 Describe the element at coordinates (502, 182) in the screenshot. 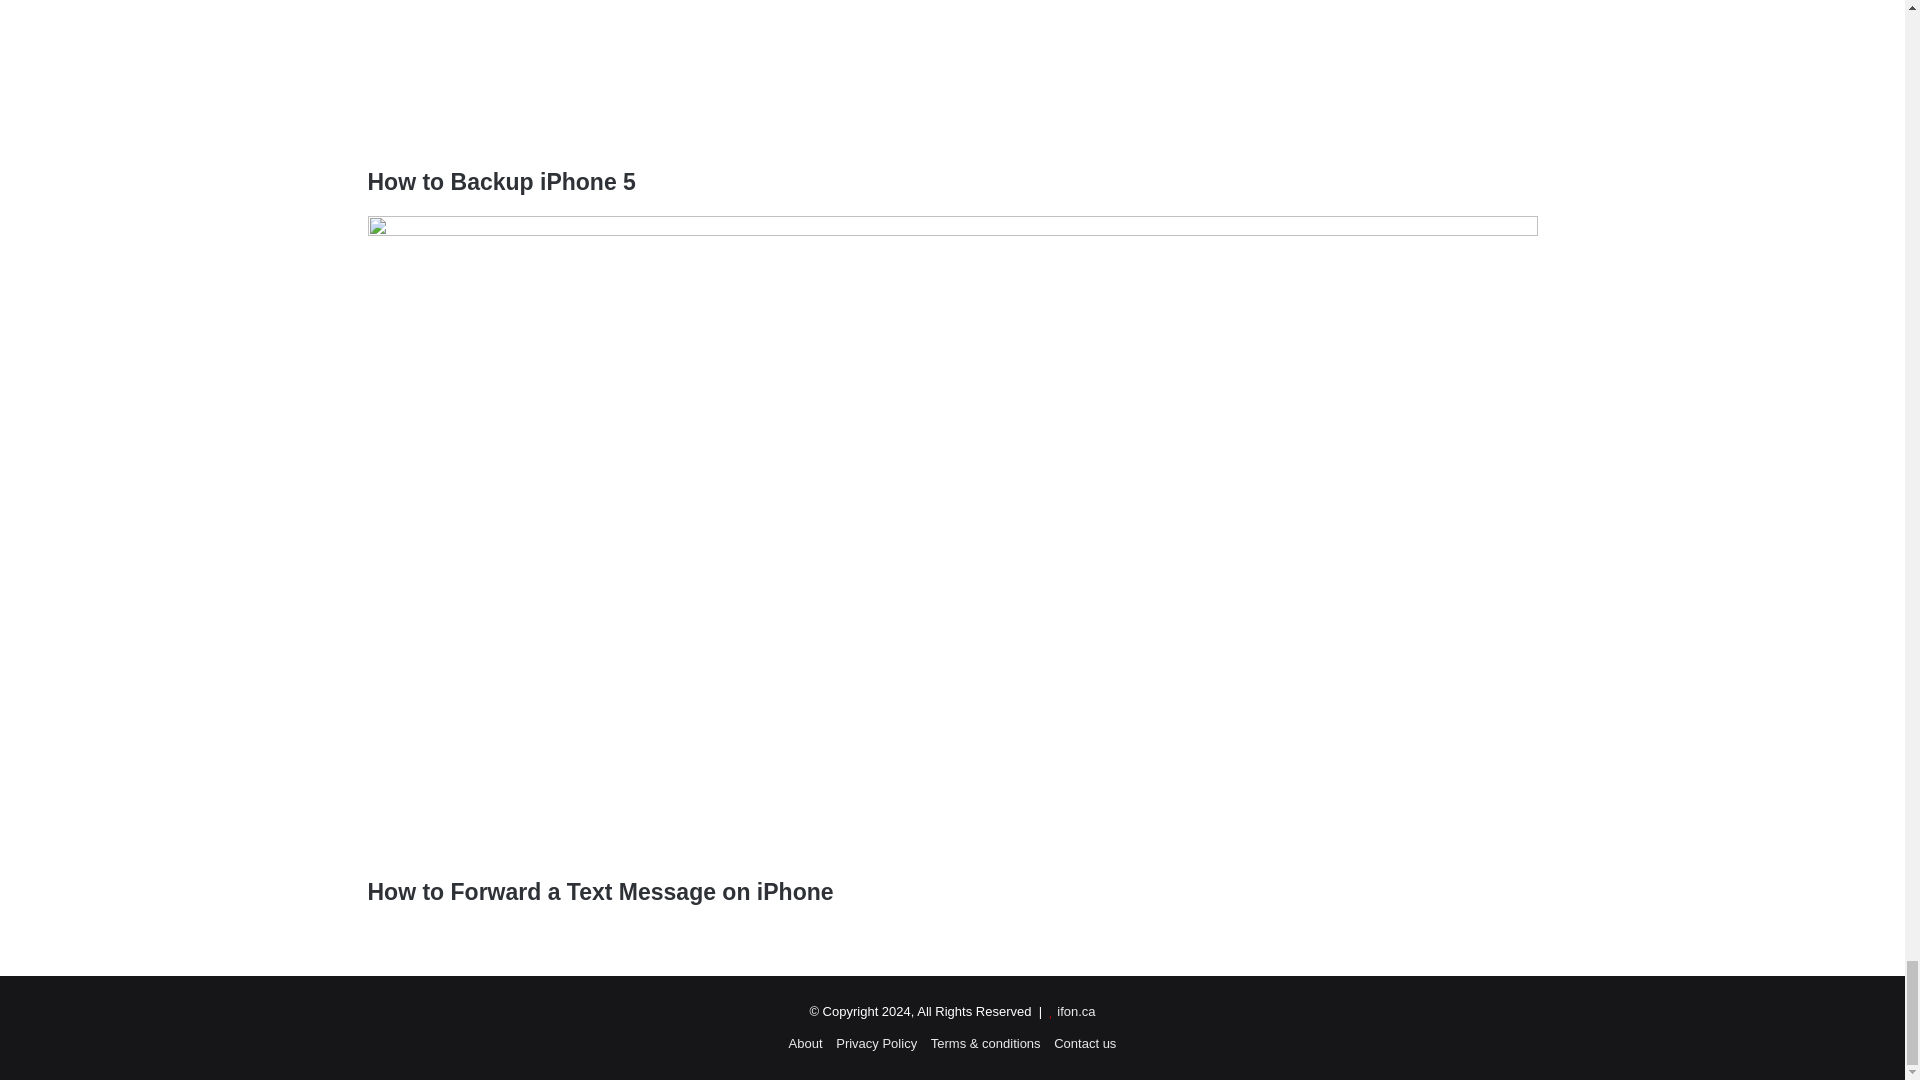

I see `How to Backup iPhone 5` at that location.